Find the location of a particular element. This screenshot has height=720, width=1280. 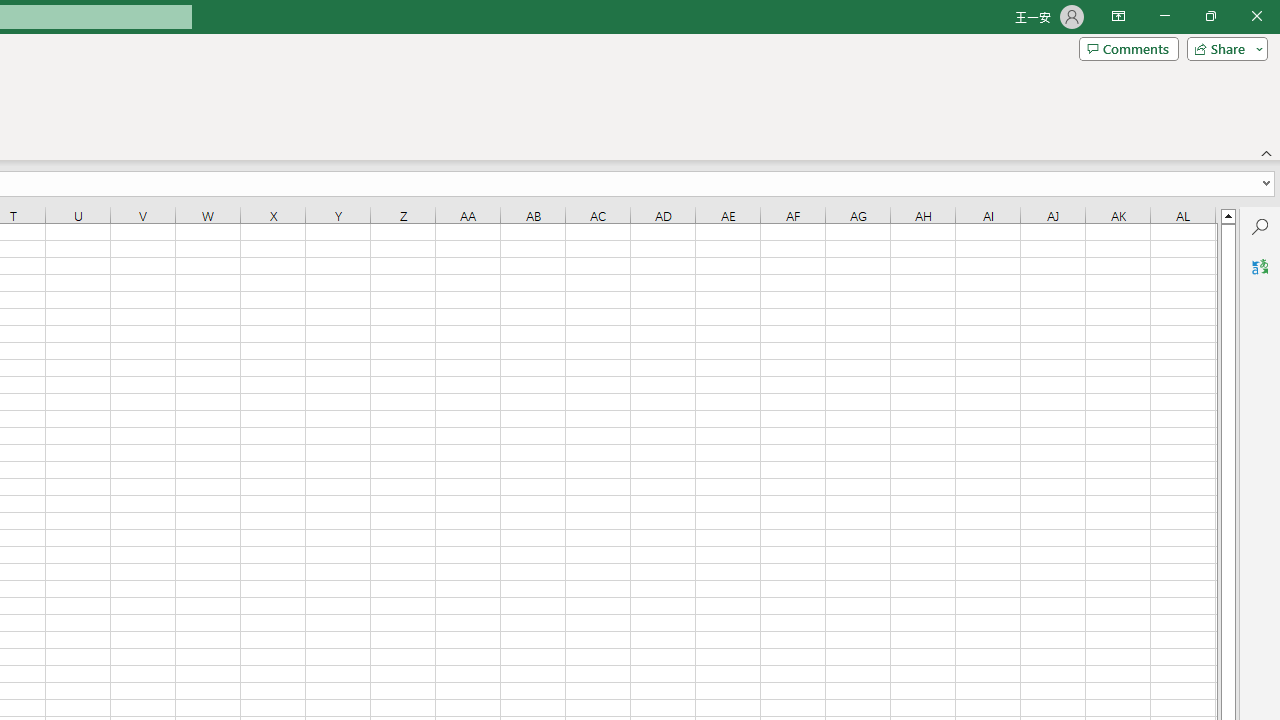

Search is located at coordinates (1260, 226).